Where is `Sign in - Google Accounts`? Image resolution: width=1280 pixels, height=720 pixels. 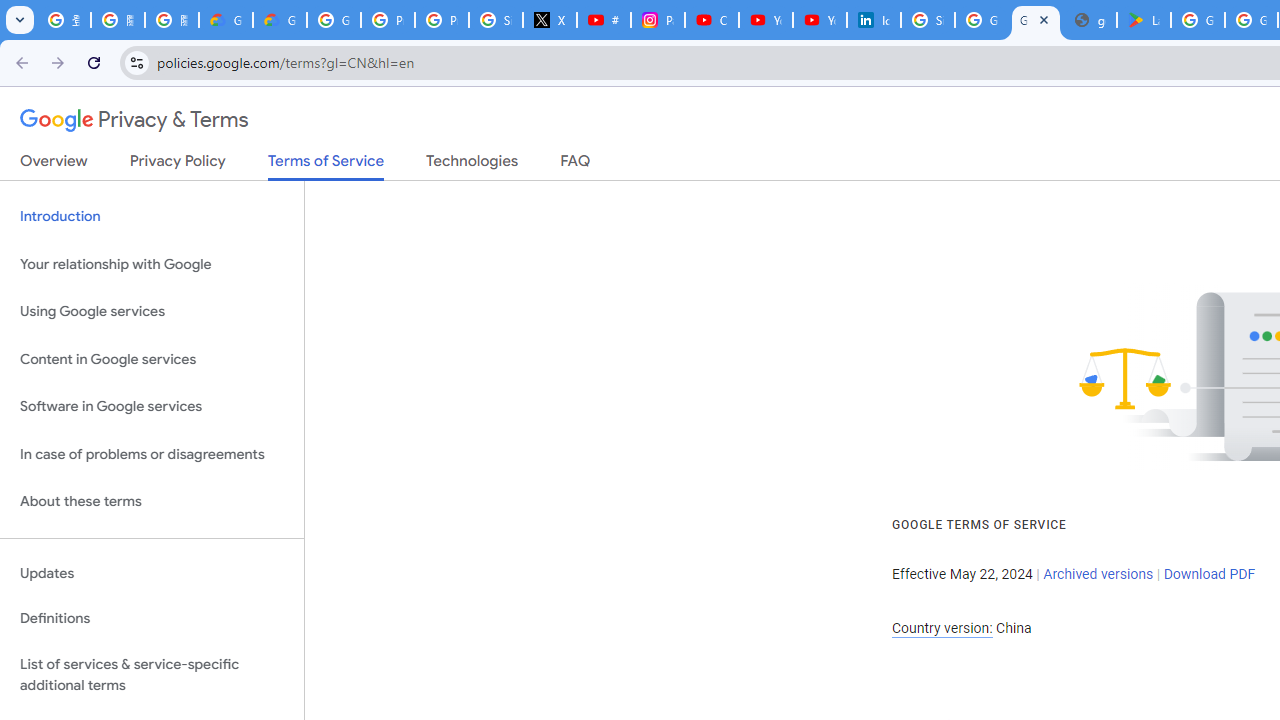 Sign in - Google Accounts is located at coordinates (928, 20).